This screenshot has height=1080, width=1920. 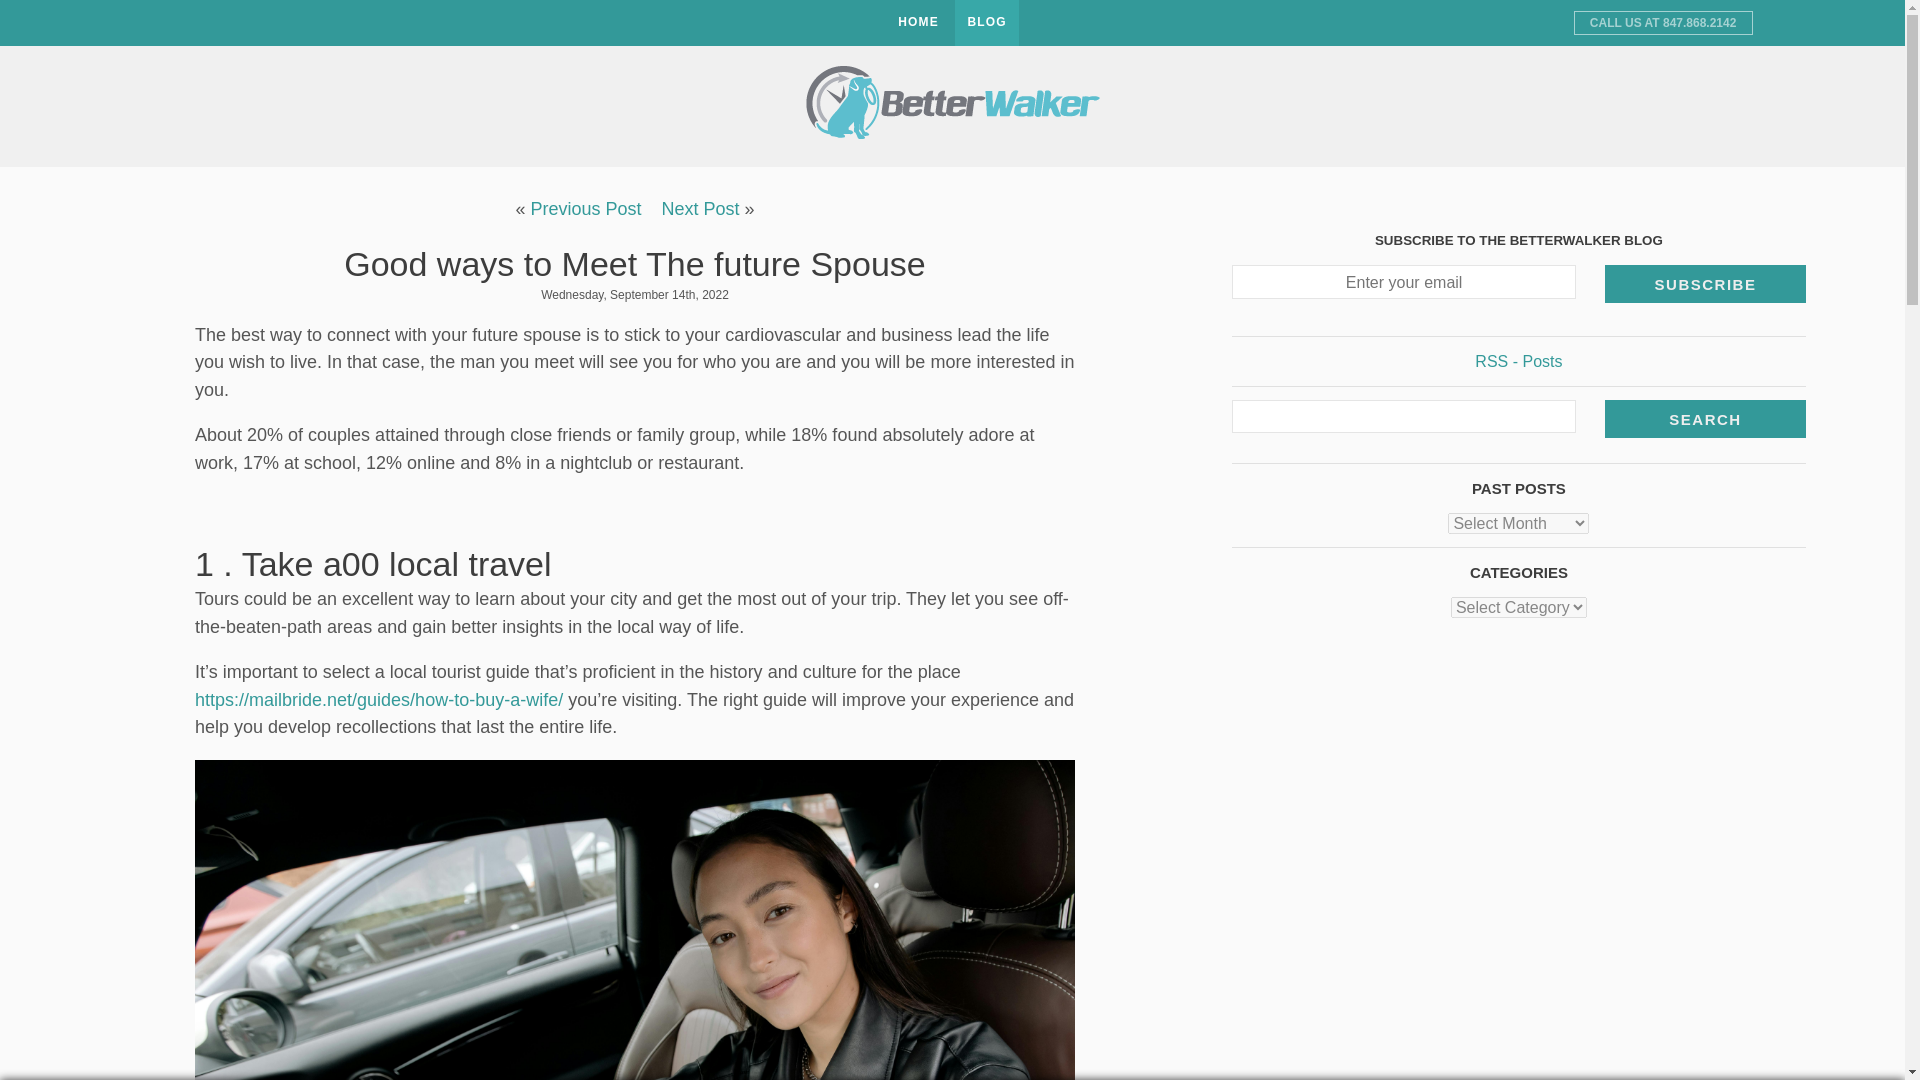 I want to click on BLOG, so click(x=986, y=23).